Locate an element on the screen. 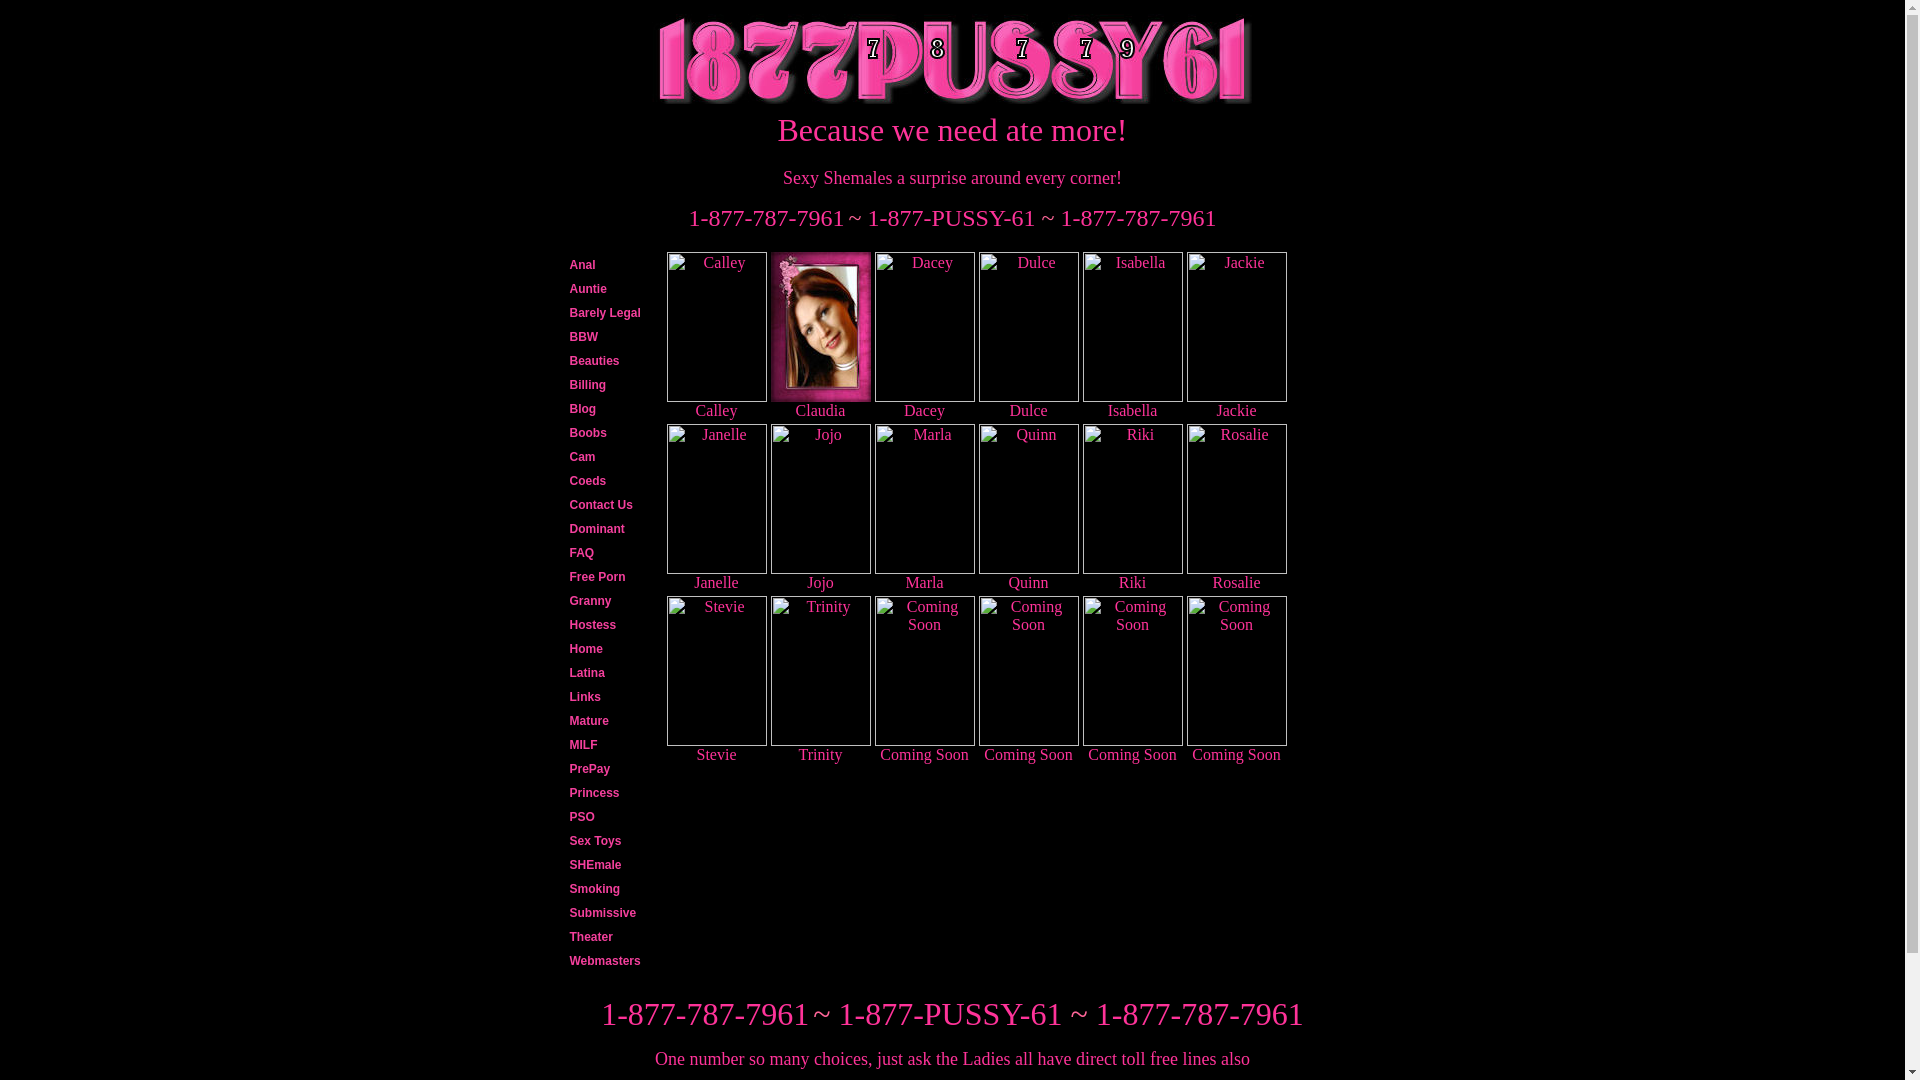  Anal is located at coordinates (610, 265).